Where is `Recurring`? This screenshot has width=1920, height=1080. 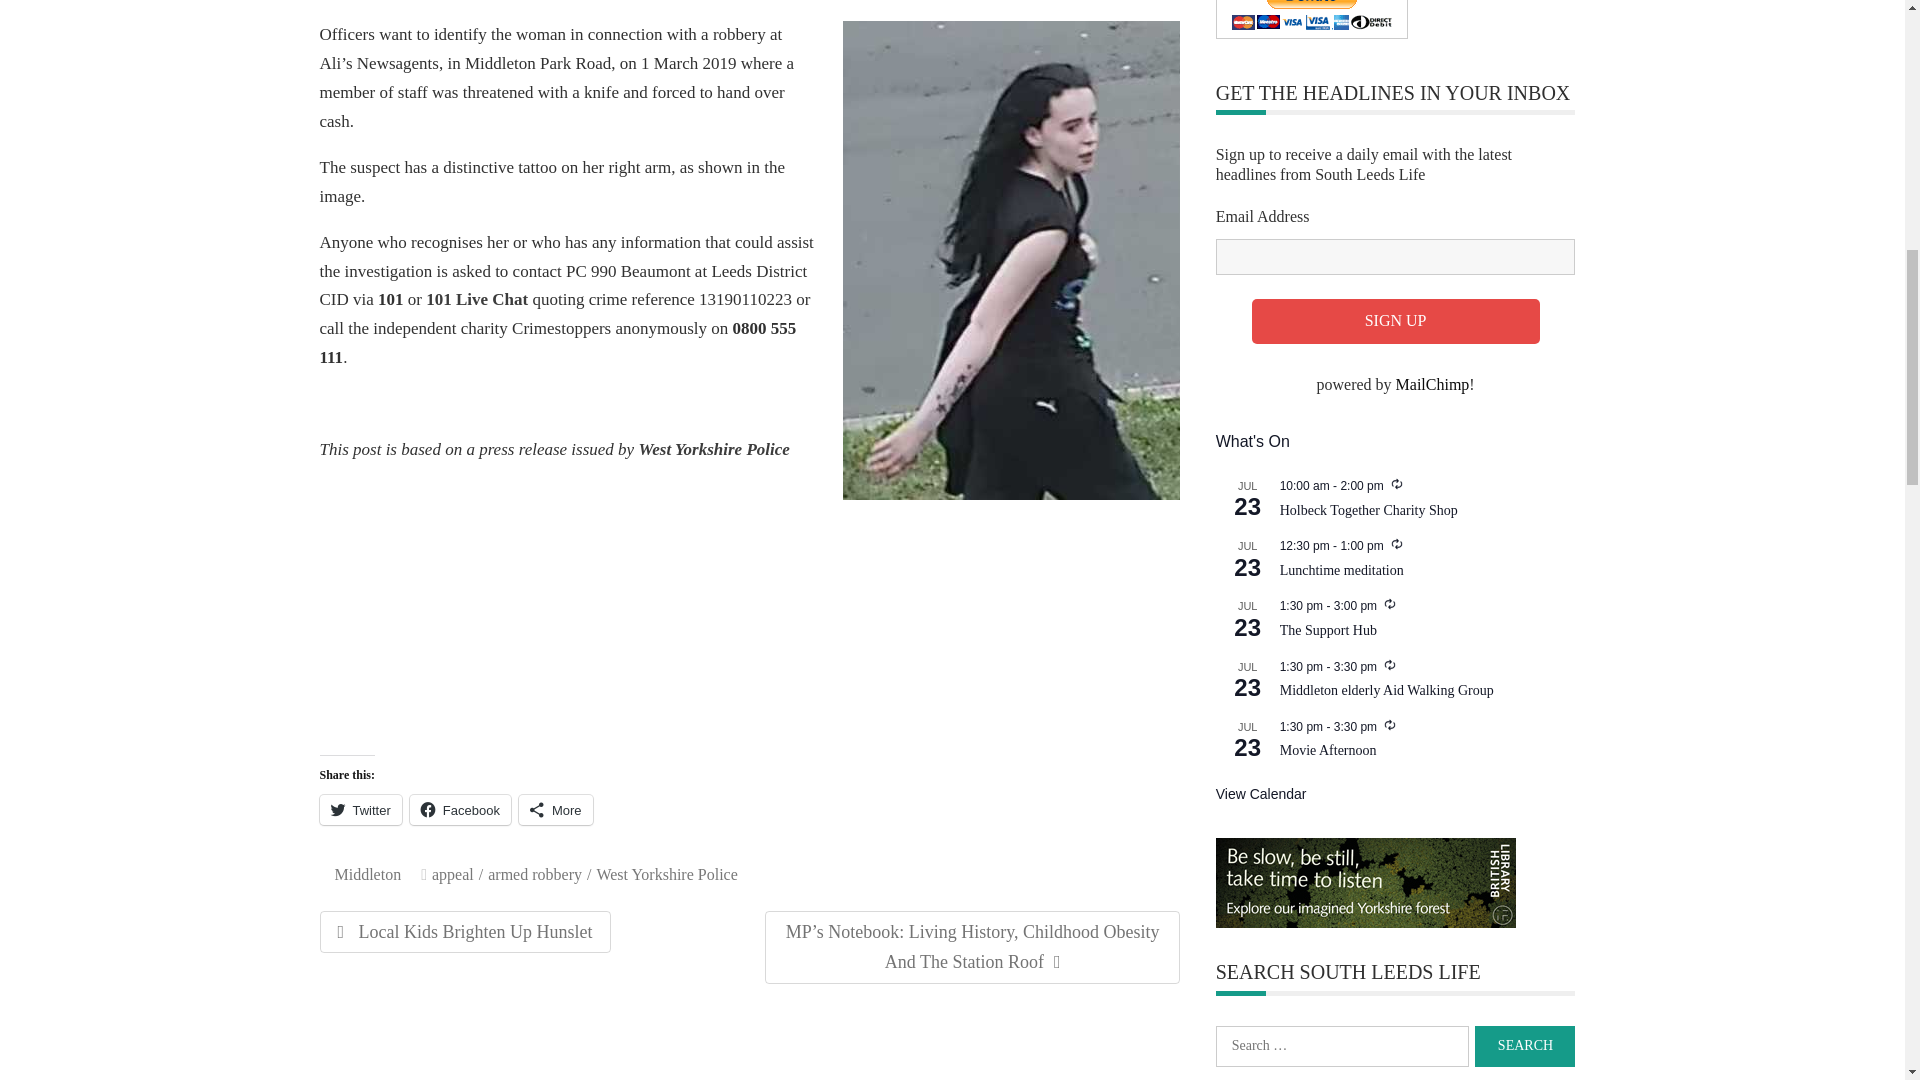
Recurring is located at coordinates (1390, 604).